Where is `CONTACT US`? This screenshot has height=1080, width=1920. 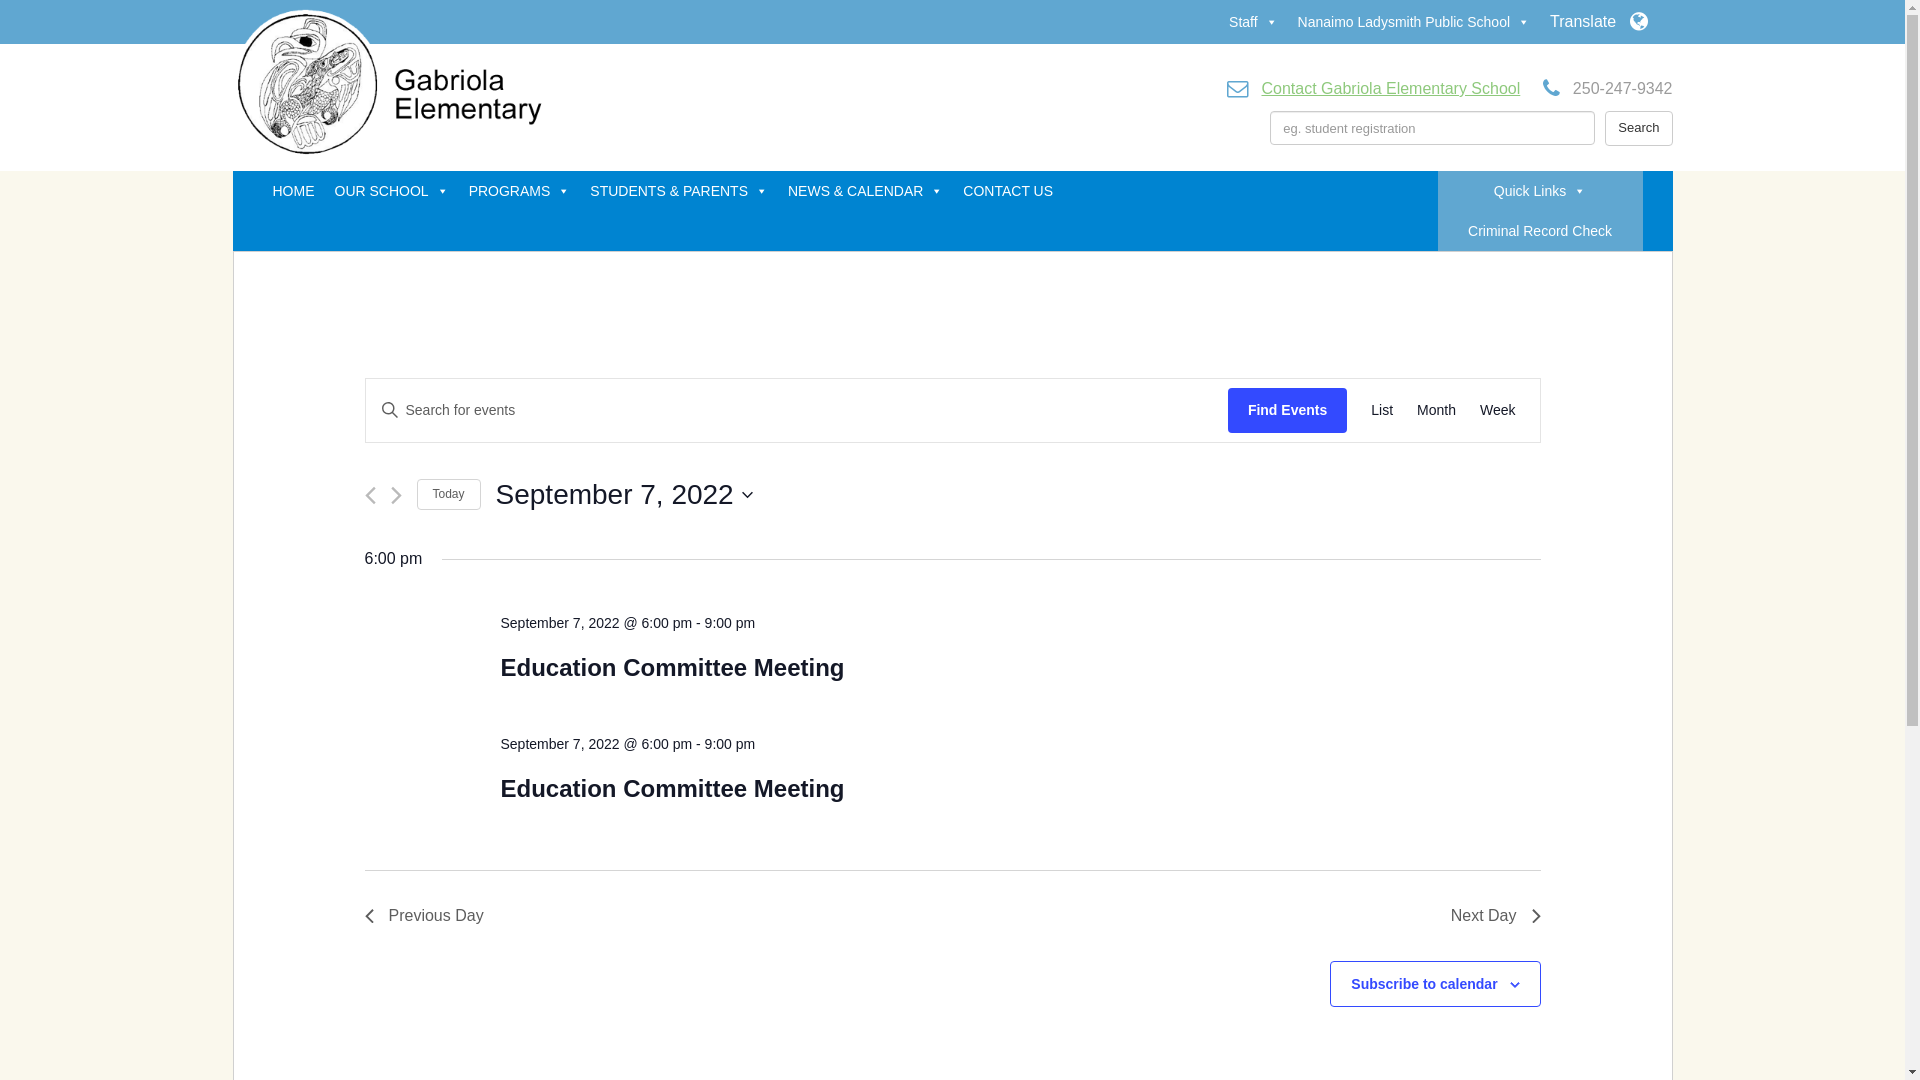
CONTACT US is located at coordinates (1008, 191).